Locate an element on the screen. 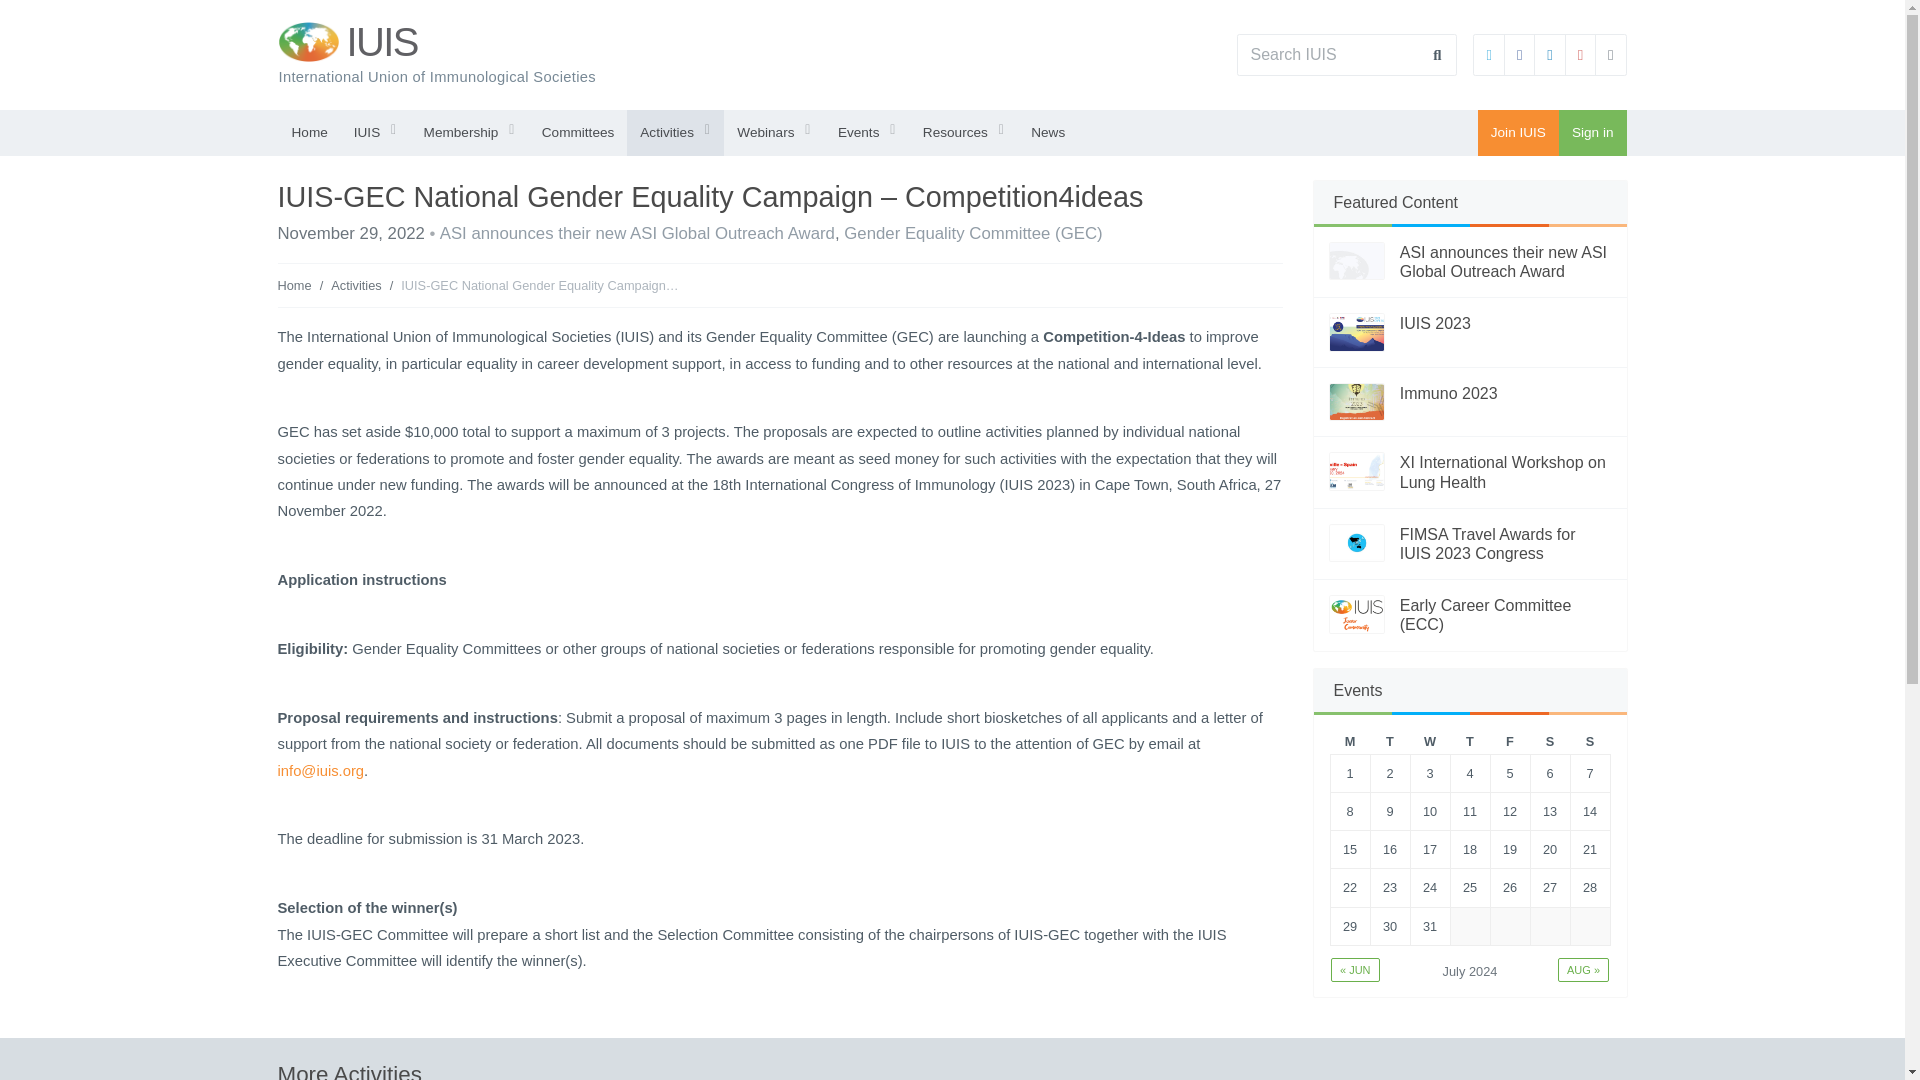 This screenshot has width=1920, height=1080. Resources is located at coordinates (964, 132).